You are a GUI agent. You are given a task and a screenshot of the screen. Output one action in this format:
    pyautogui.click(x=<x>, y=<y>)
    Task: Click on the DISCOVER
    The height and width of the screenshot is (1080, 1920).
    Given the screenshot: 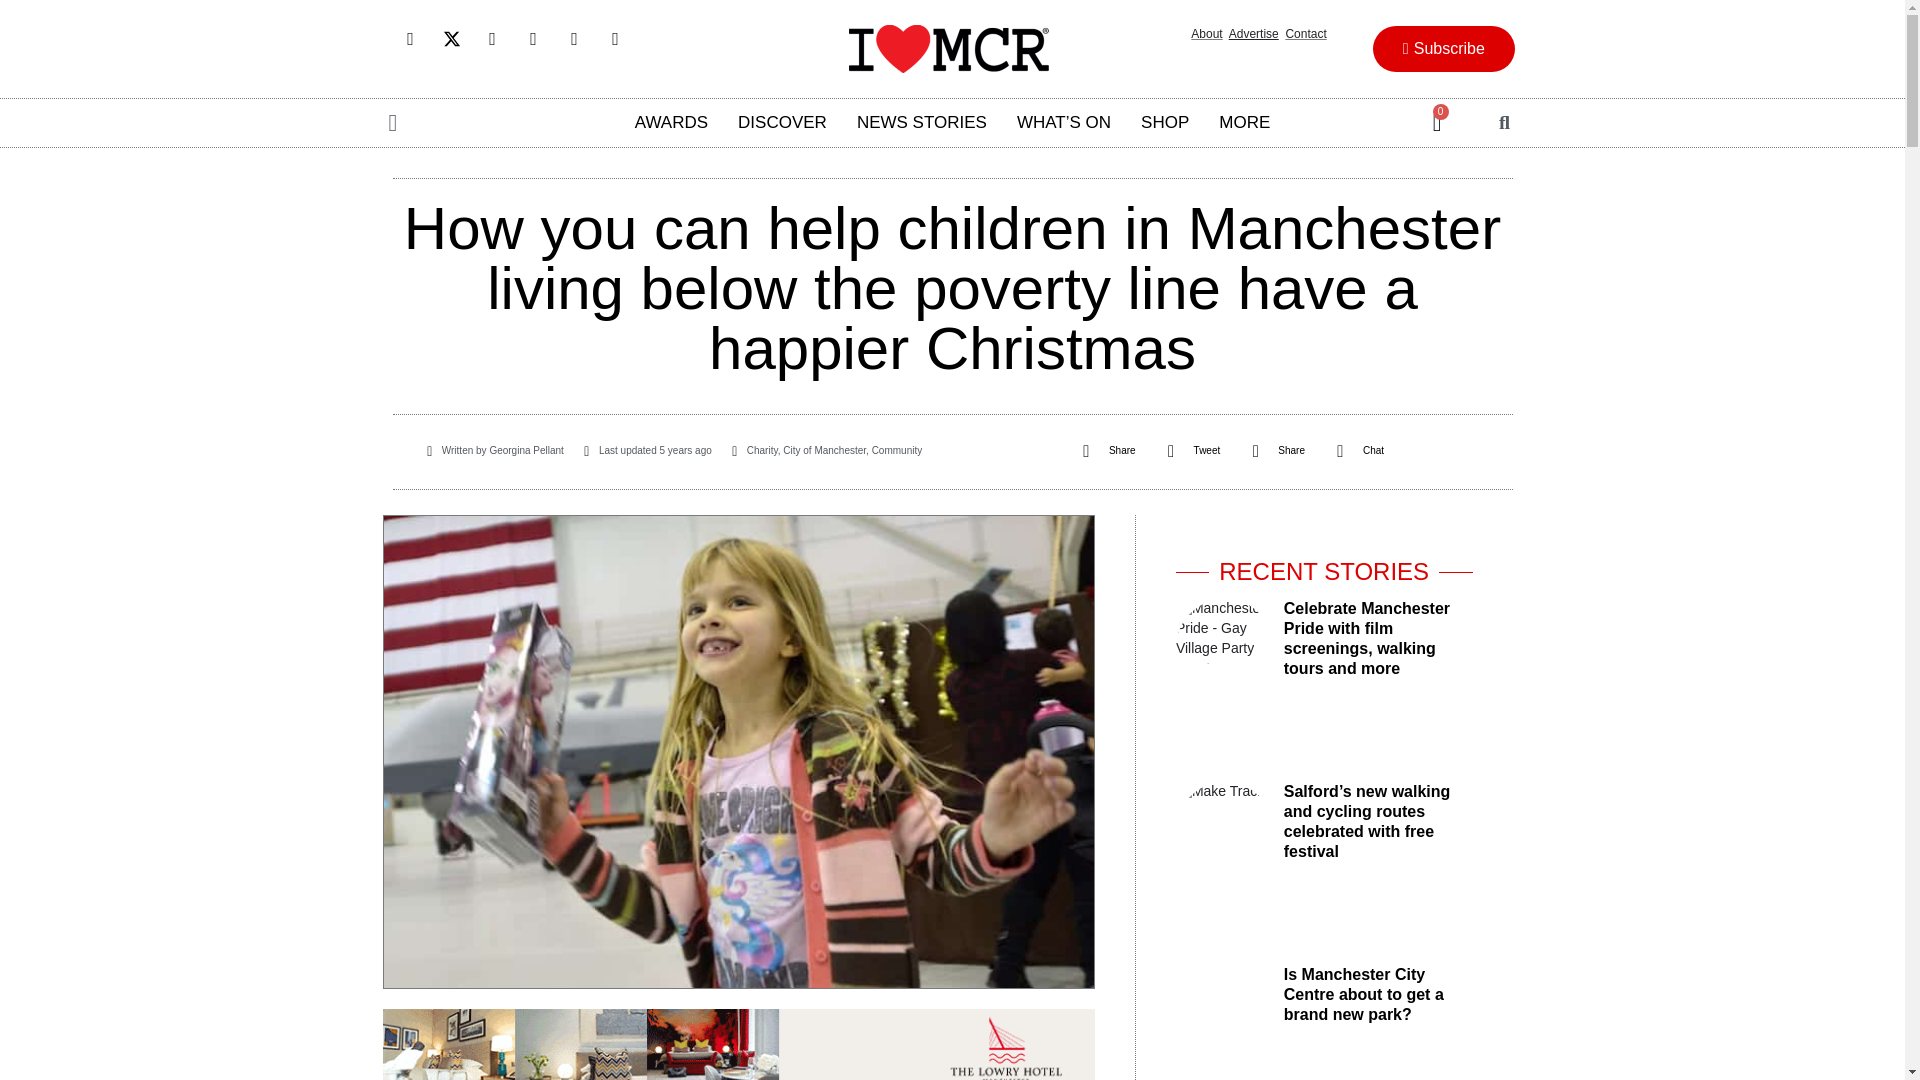 What is the action you would take?
    pyautogui.click(x=782, y=122)
    